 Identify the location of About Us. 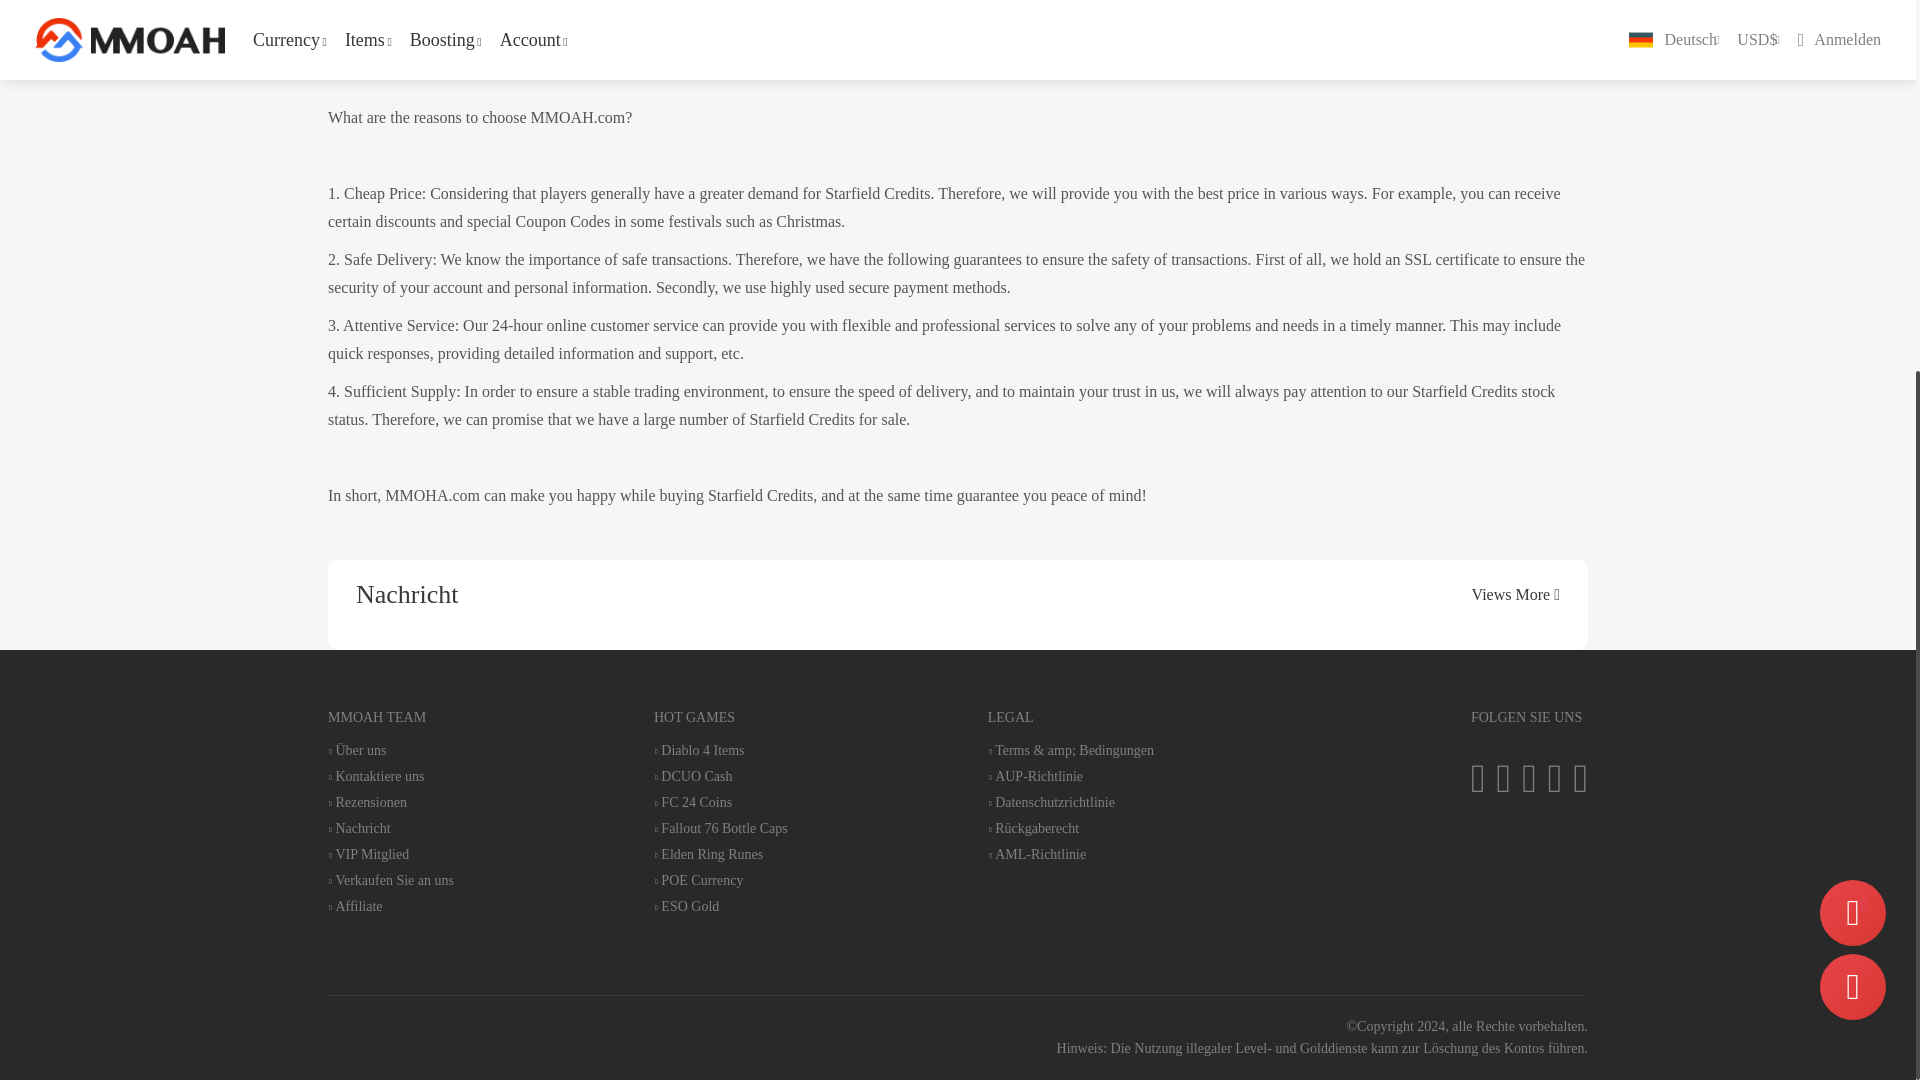
(390, 751).